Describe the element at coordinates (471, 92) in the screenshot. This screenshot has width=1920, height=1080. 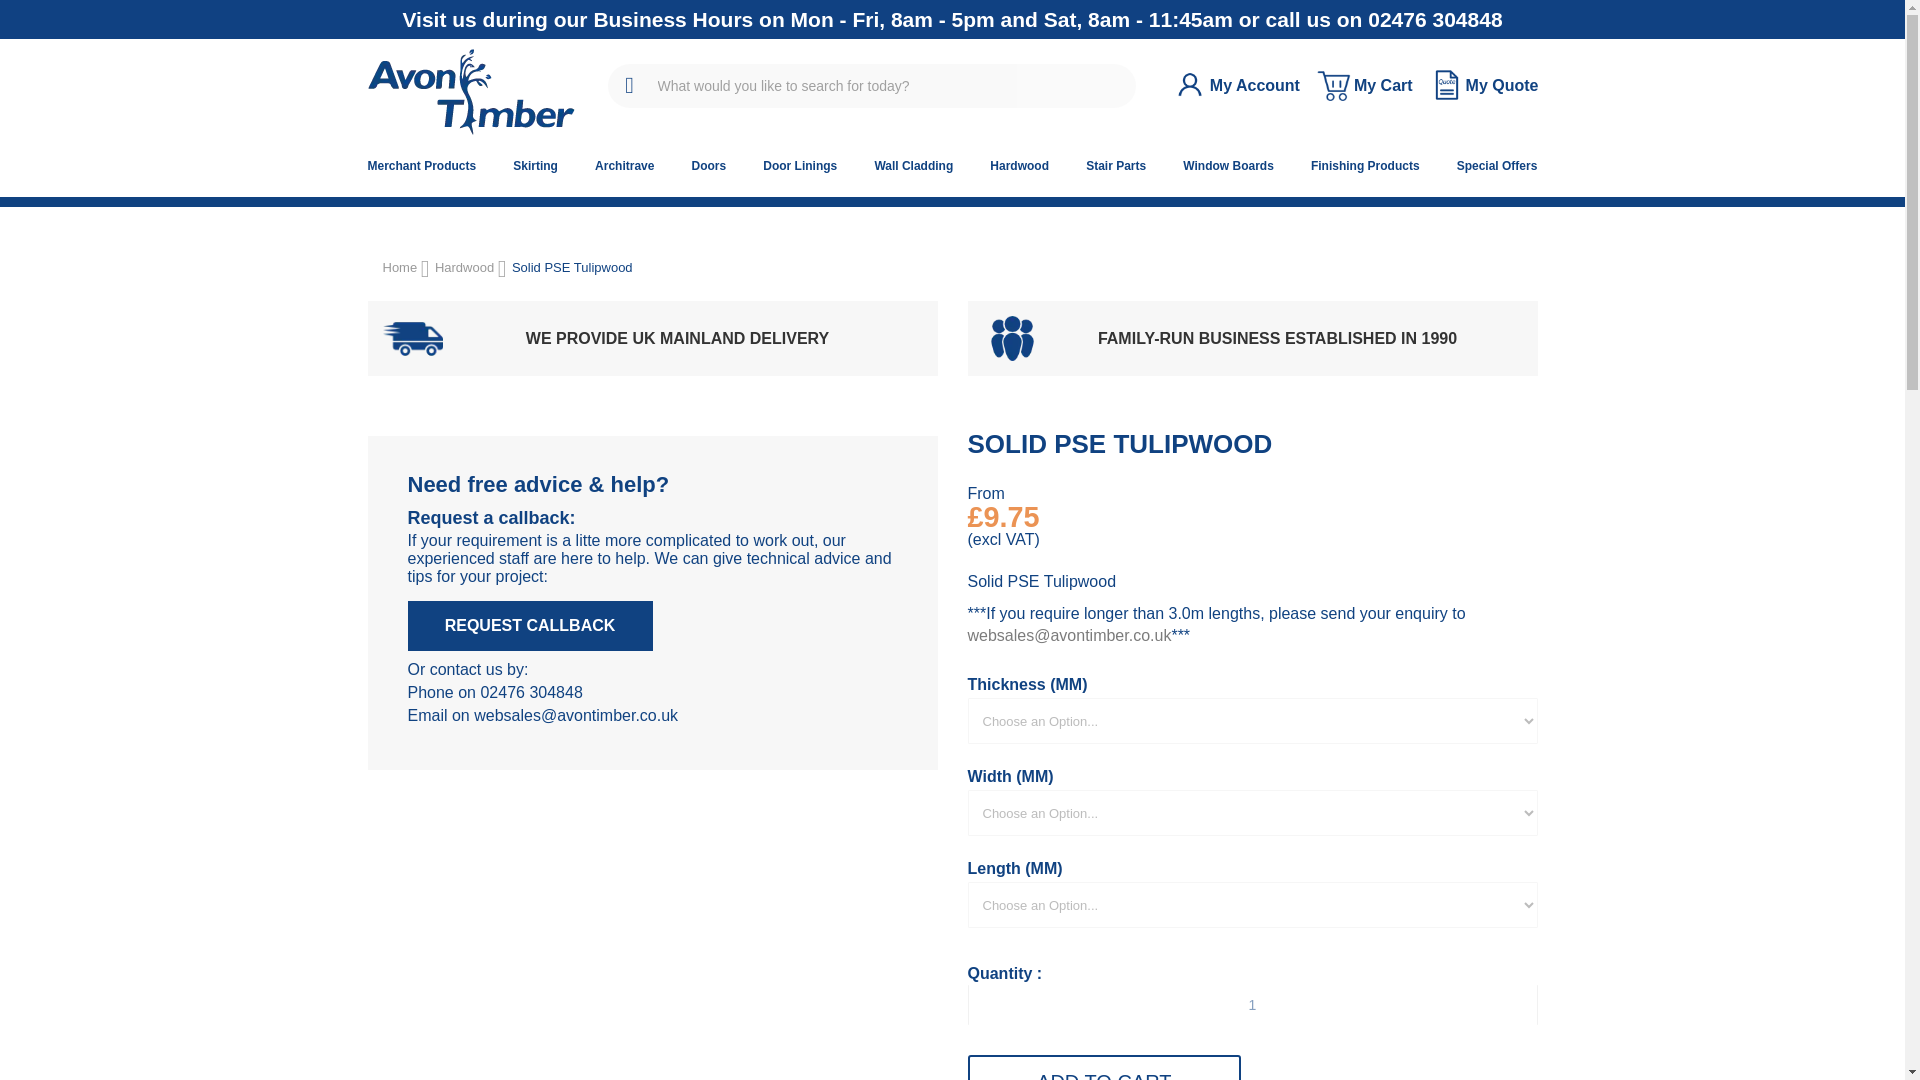
I see `Avon Timber` at that location.